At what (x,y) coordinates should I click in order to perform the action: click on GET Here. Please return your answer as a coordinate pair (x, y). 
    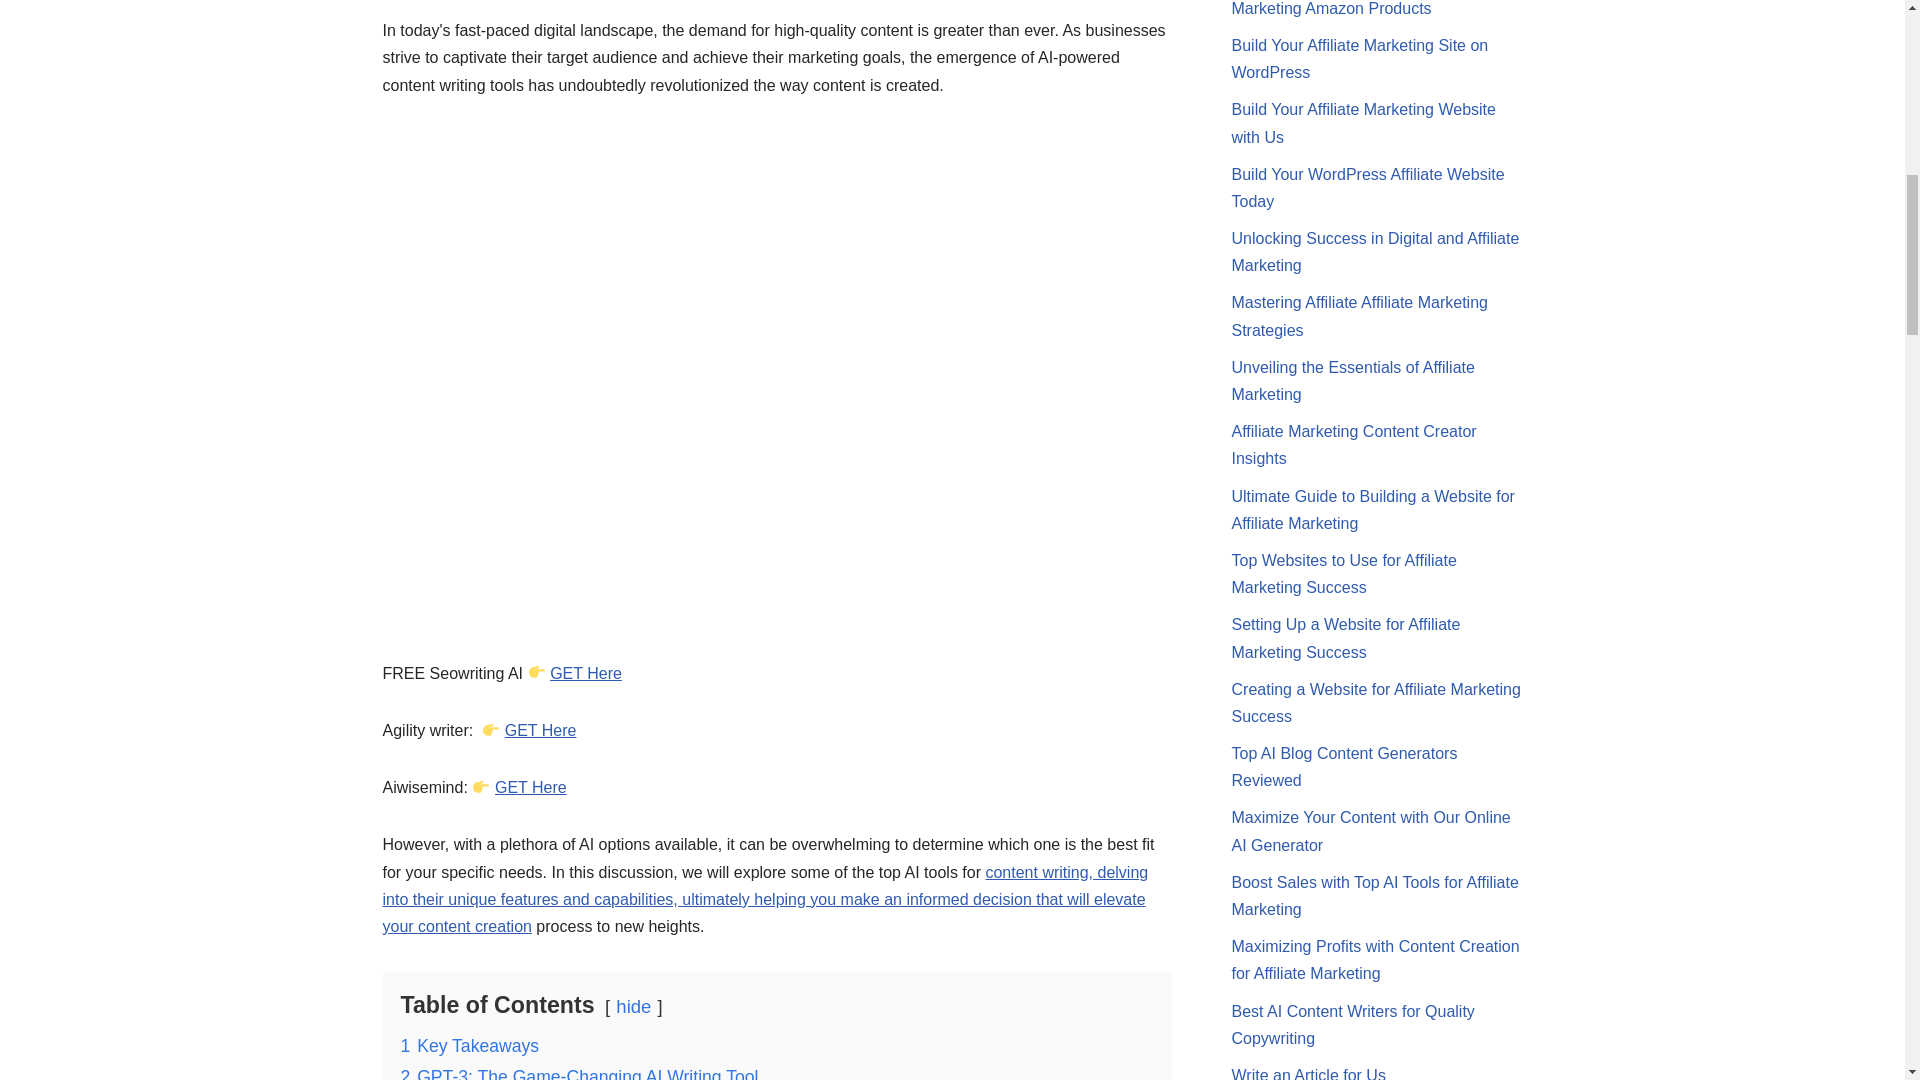
    Looking at the image, I should click on (540, 730).